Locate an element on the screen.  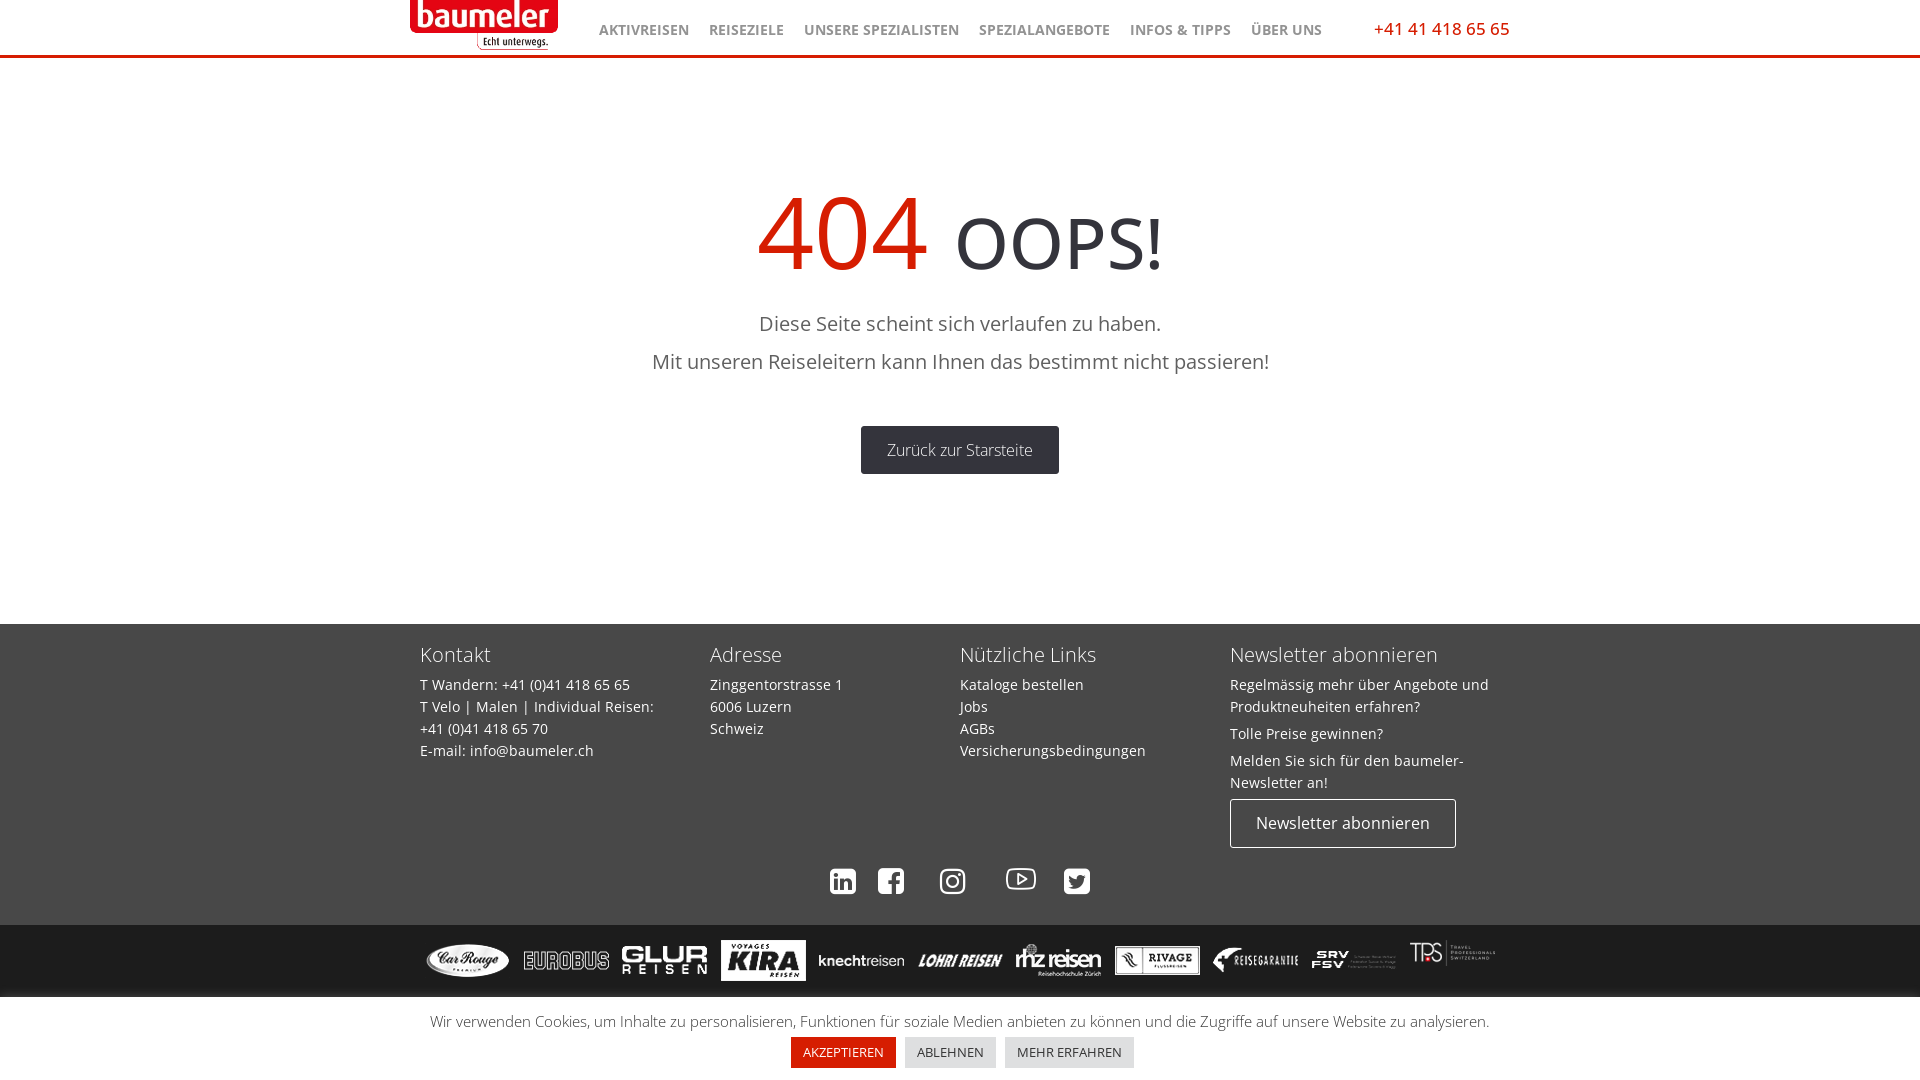
Jobs is located at coordinates (974, 706).